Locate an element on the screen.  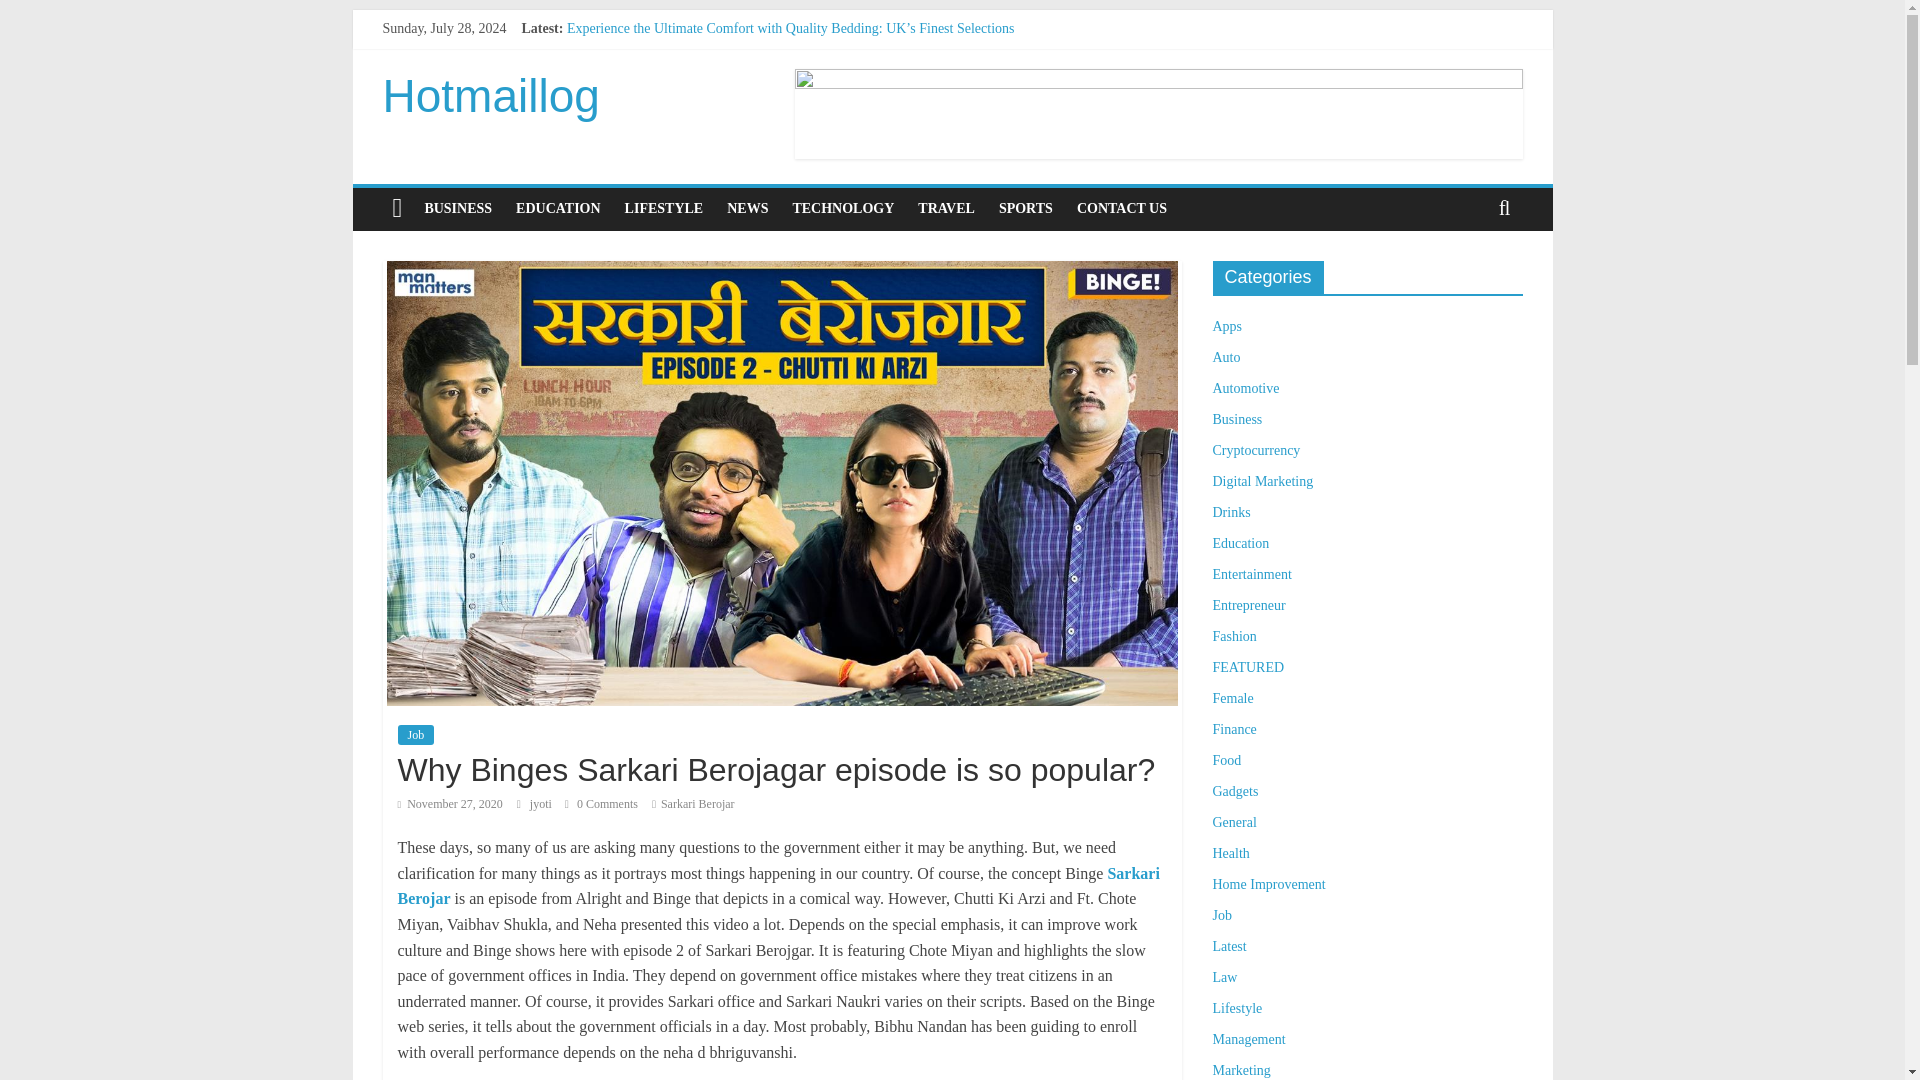
NEWS is located at coordinates (746, 208).